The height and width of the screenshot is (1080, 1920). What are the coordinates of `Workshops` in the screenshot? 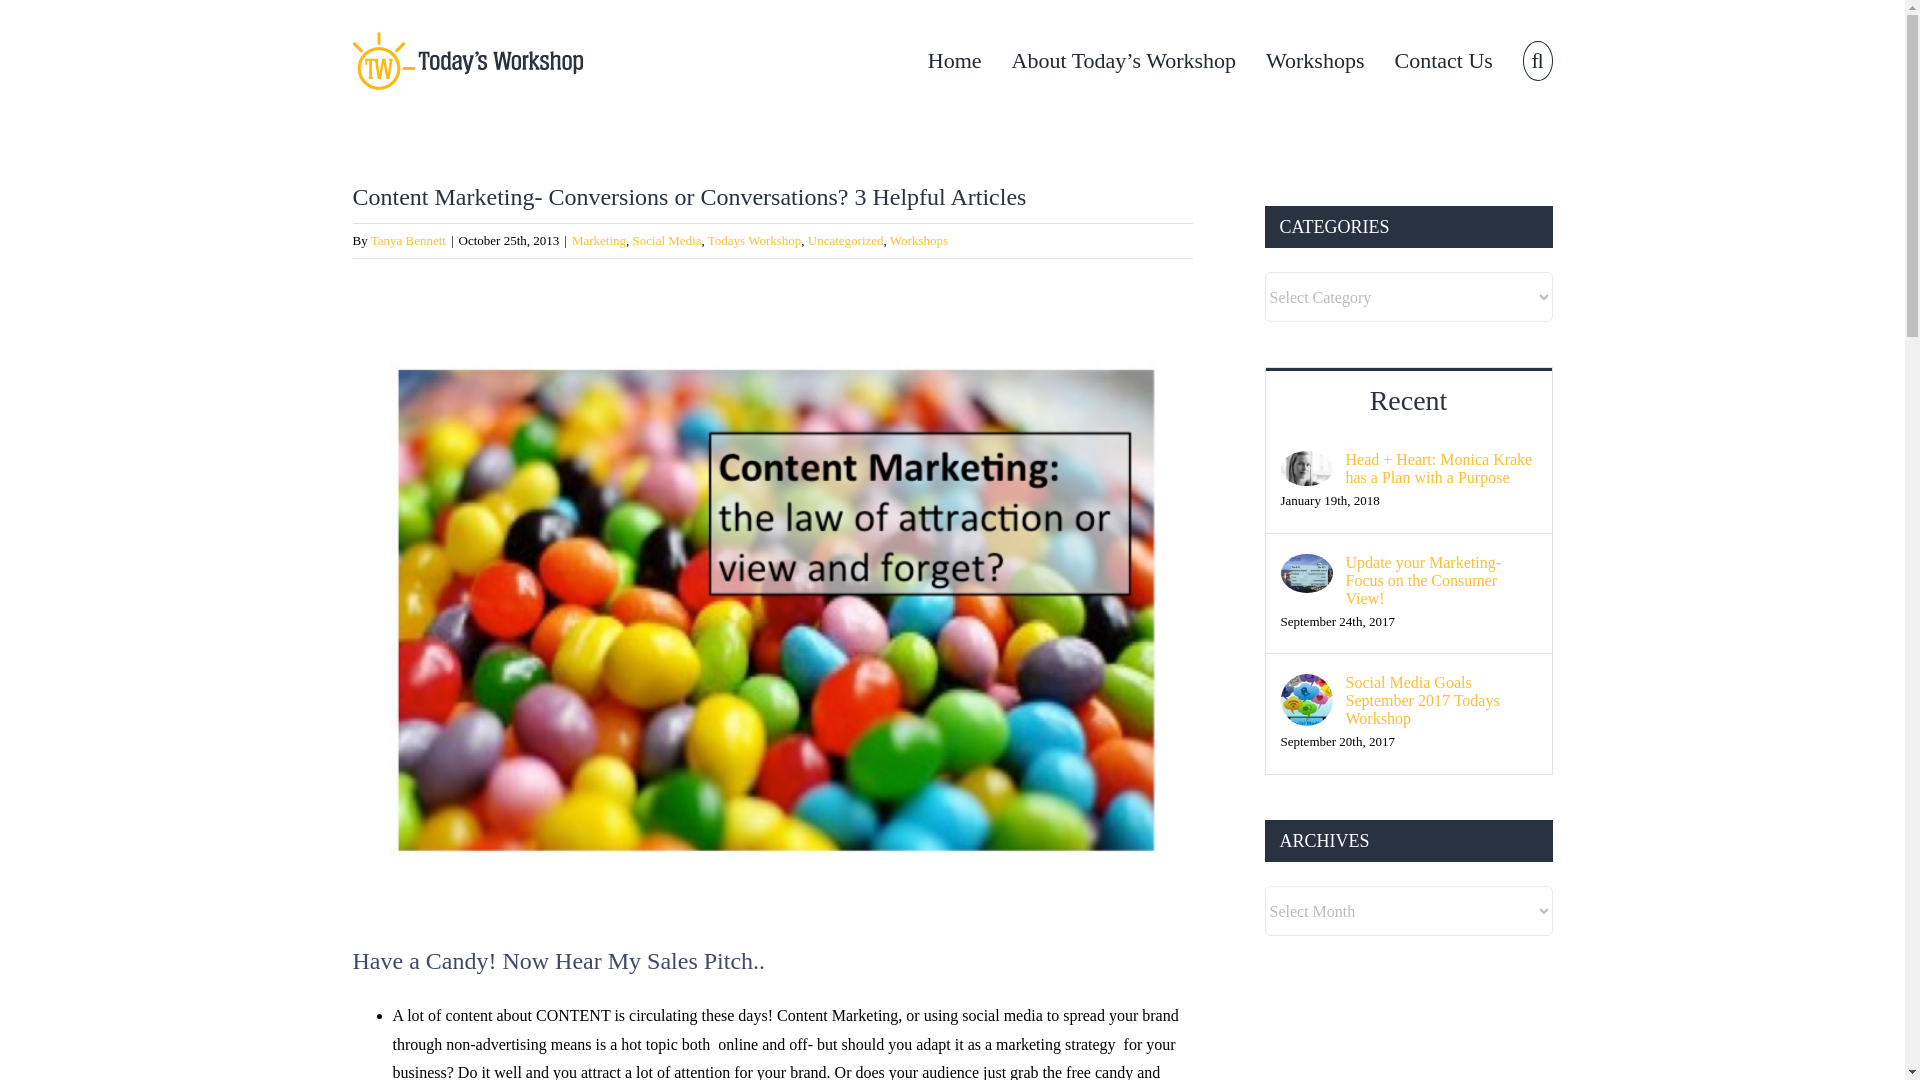 It's located at (919, 240).